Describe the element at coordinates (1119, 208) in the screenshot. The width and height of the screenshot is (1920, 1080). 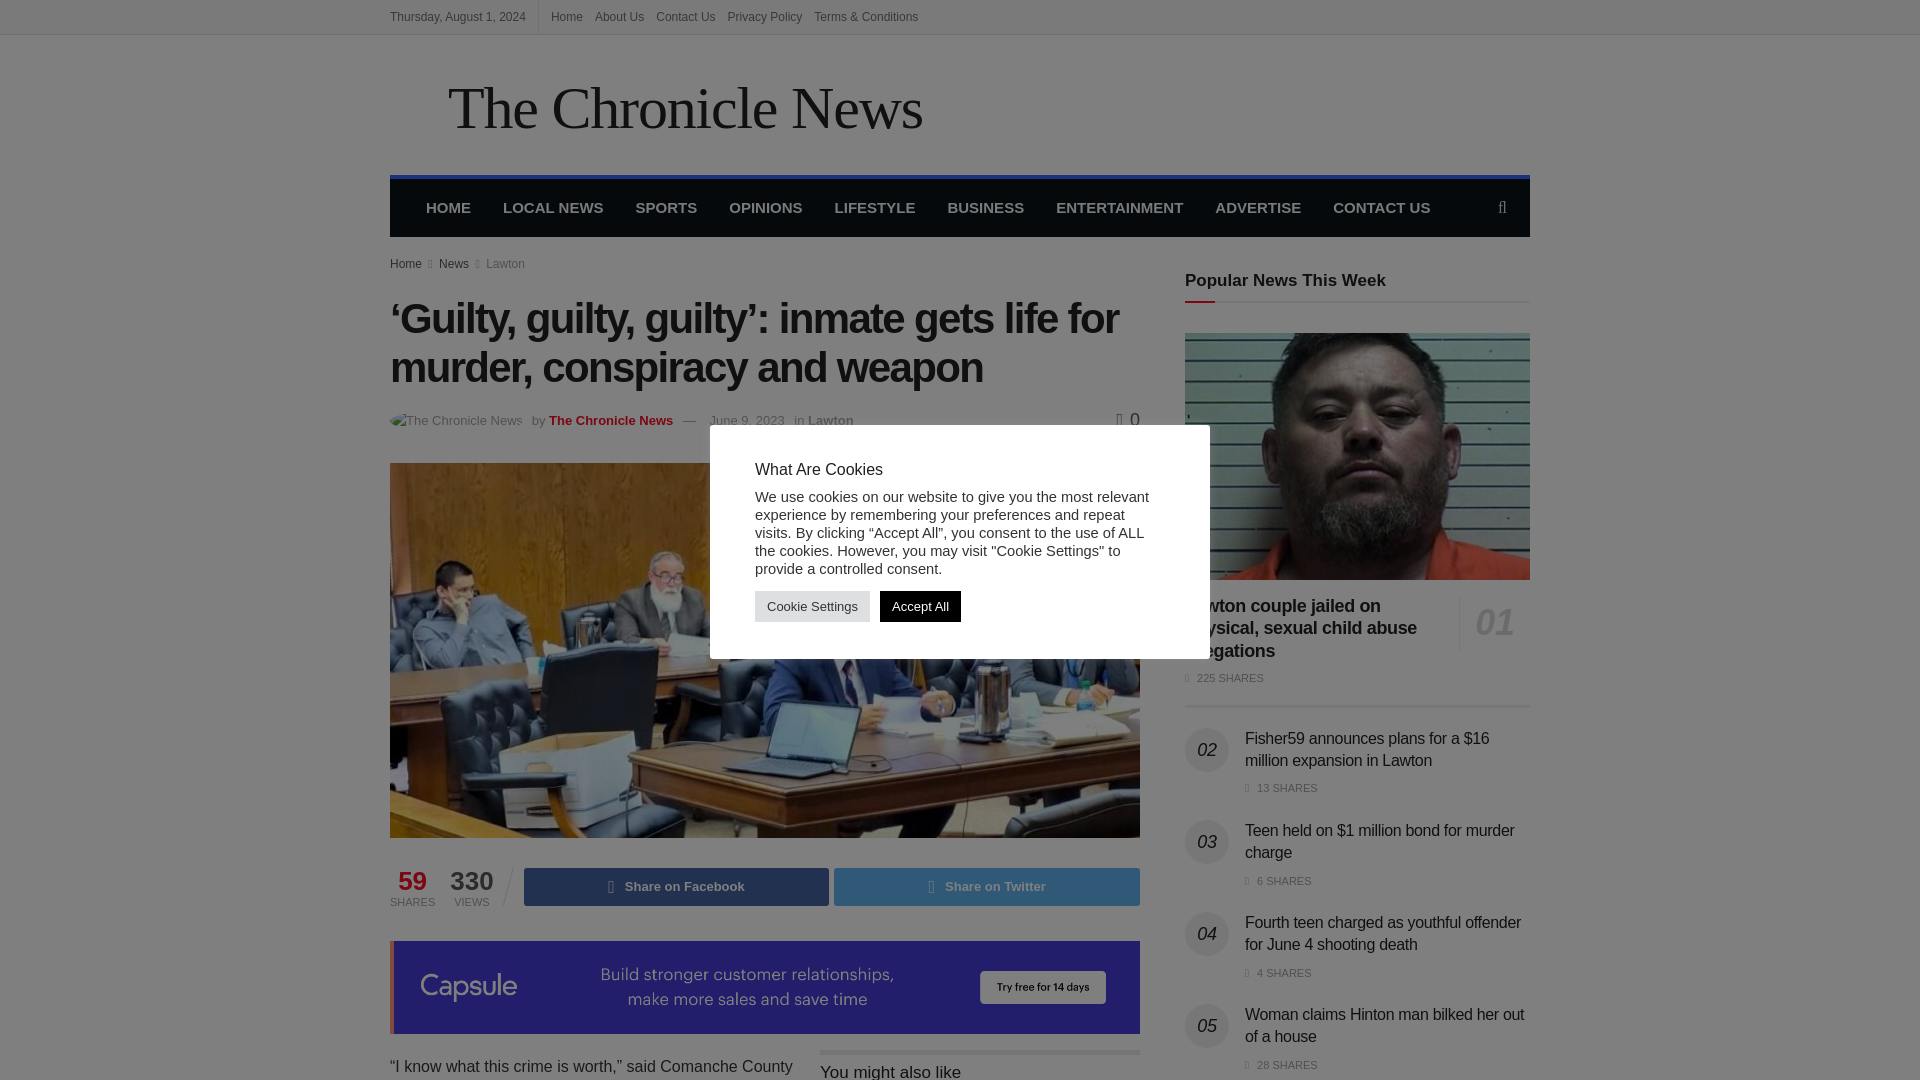
I see `ENTERTAINMENT` at that location.